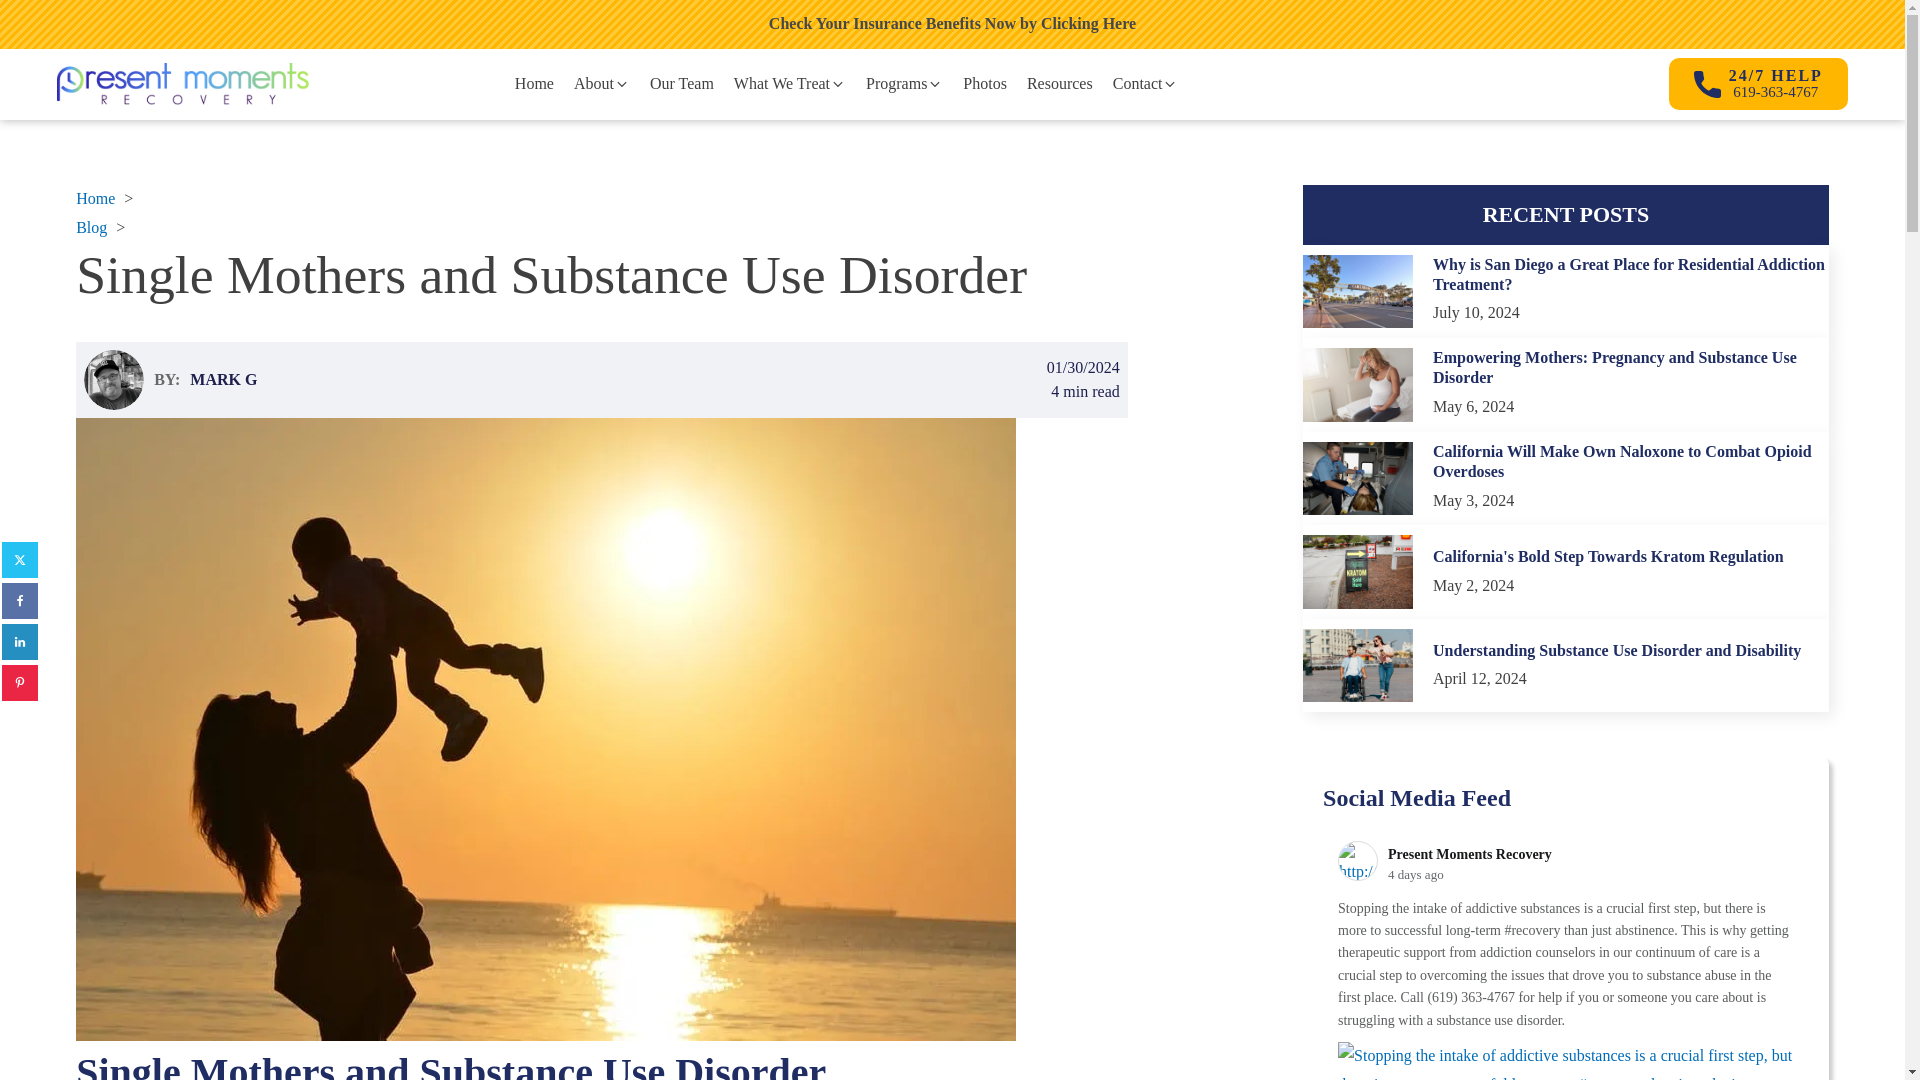 This screenshot has width=1920, height=1080. Describe the element at coordinates (534, 84) in the screenshot. I see `Home` at that location.